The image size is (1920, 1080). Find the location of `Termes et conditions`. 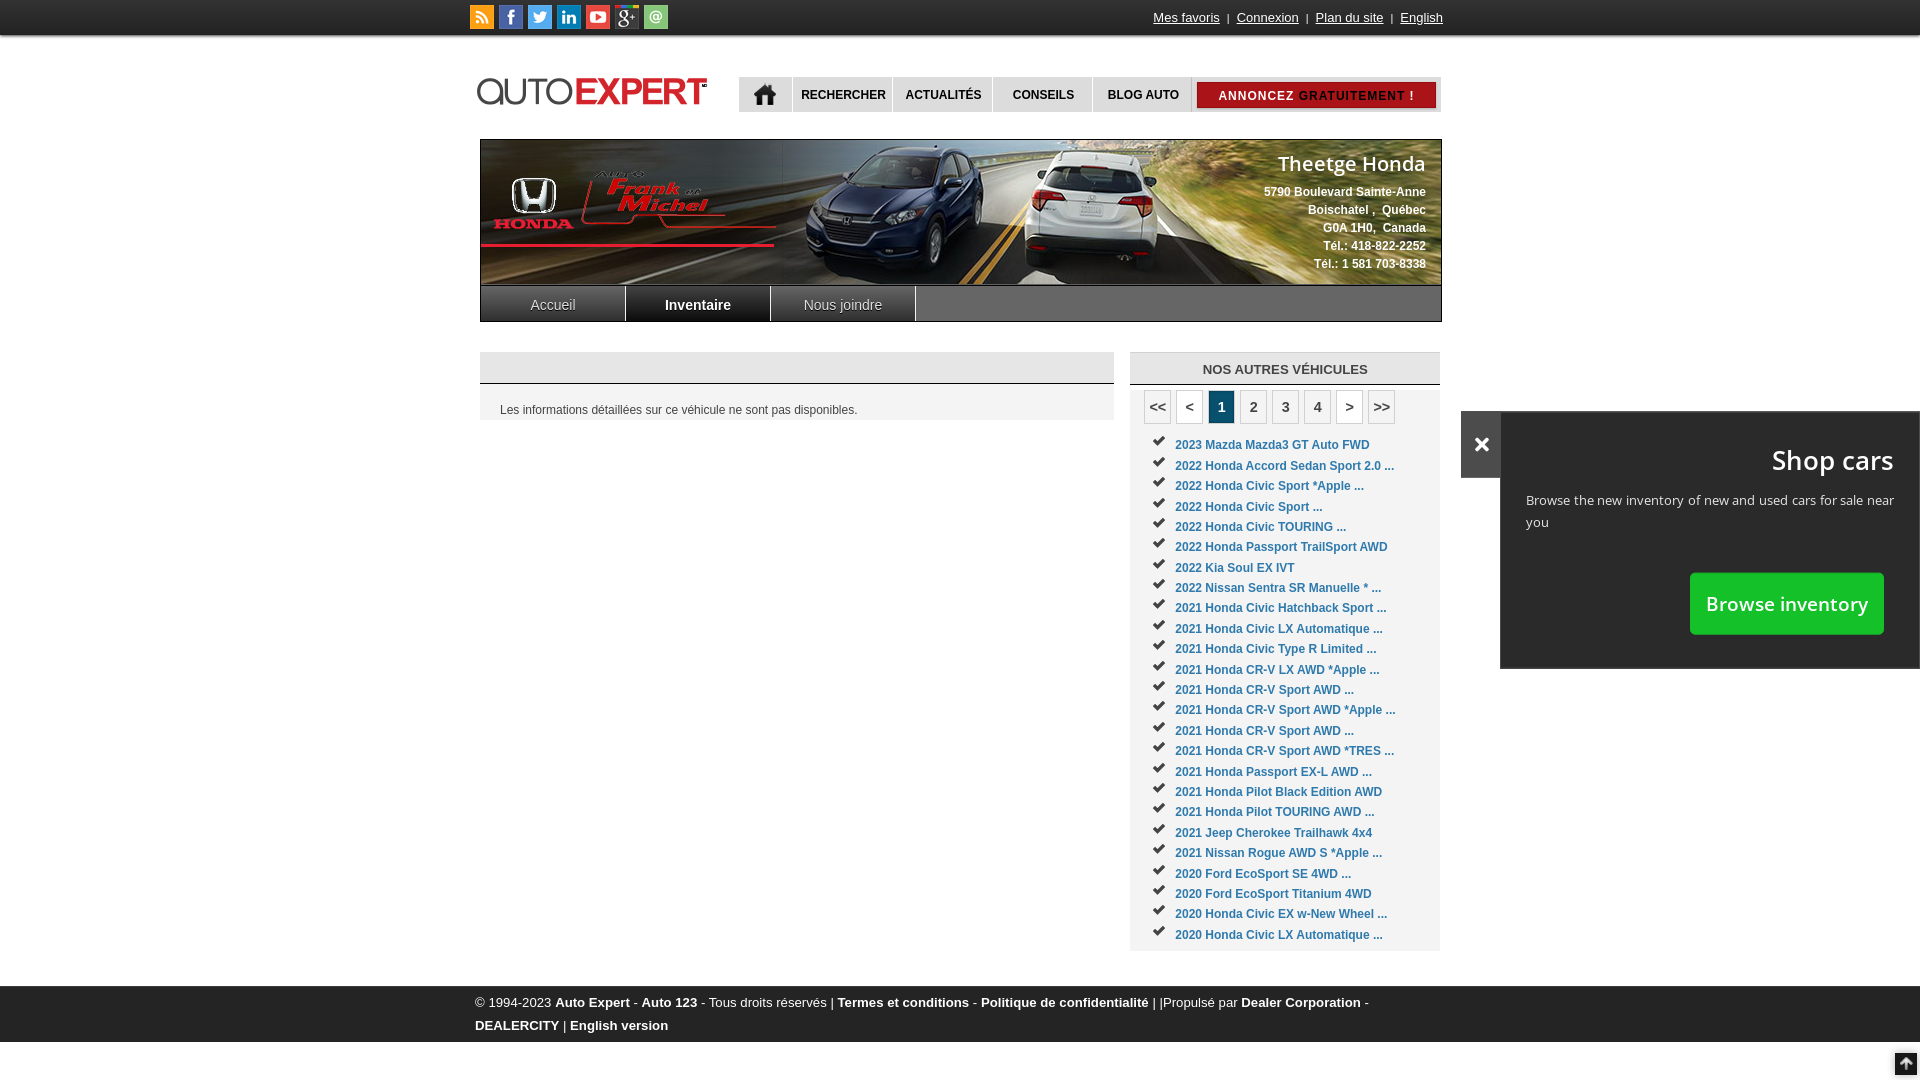

Termes et conditions is located at coordinates (904, 1002).